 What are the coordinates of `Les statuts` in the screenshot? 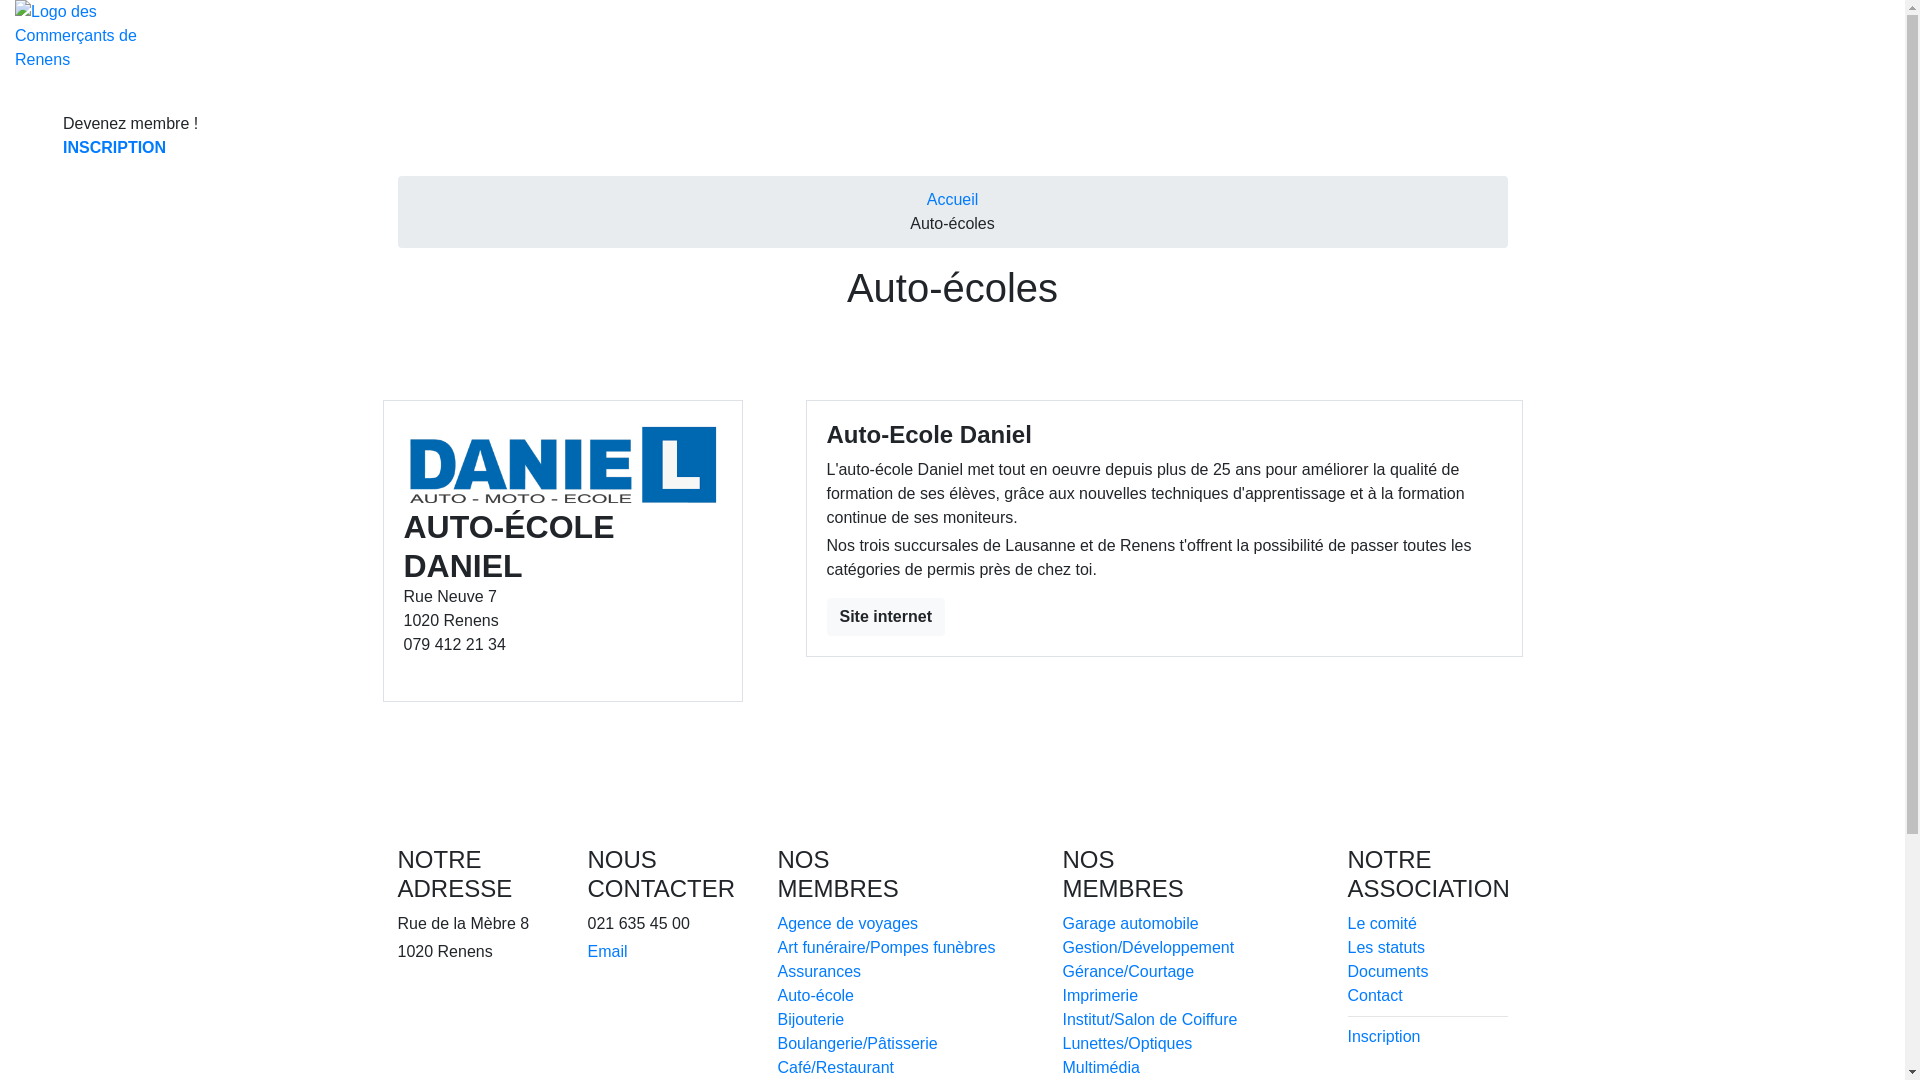 It's located at (1386, 948).